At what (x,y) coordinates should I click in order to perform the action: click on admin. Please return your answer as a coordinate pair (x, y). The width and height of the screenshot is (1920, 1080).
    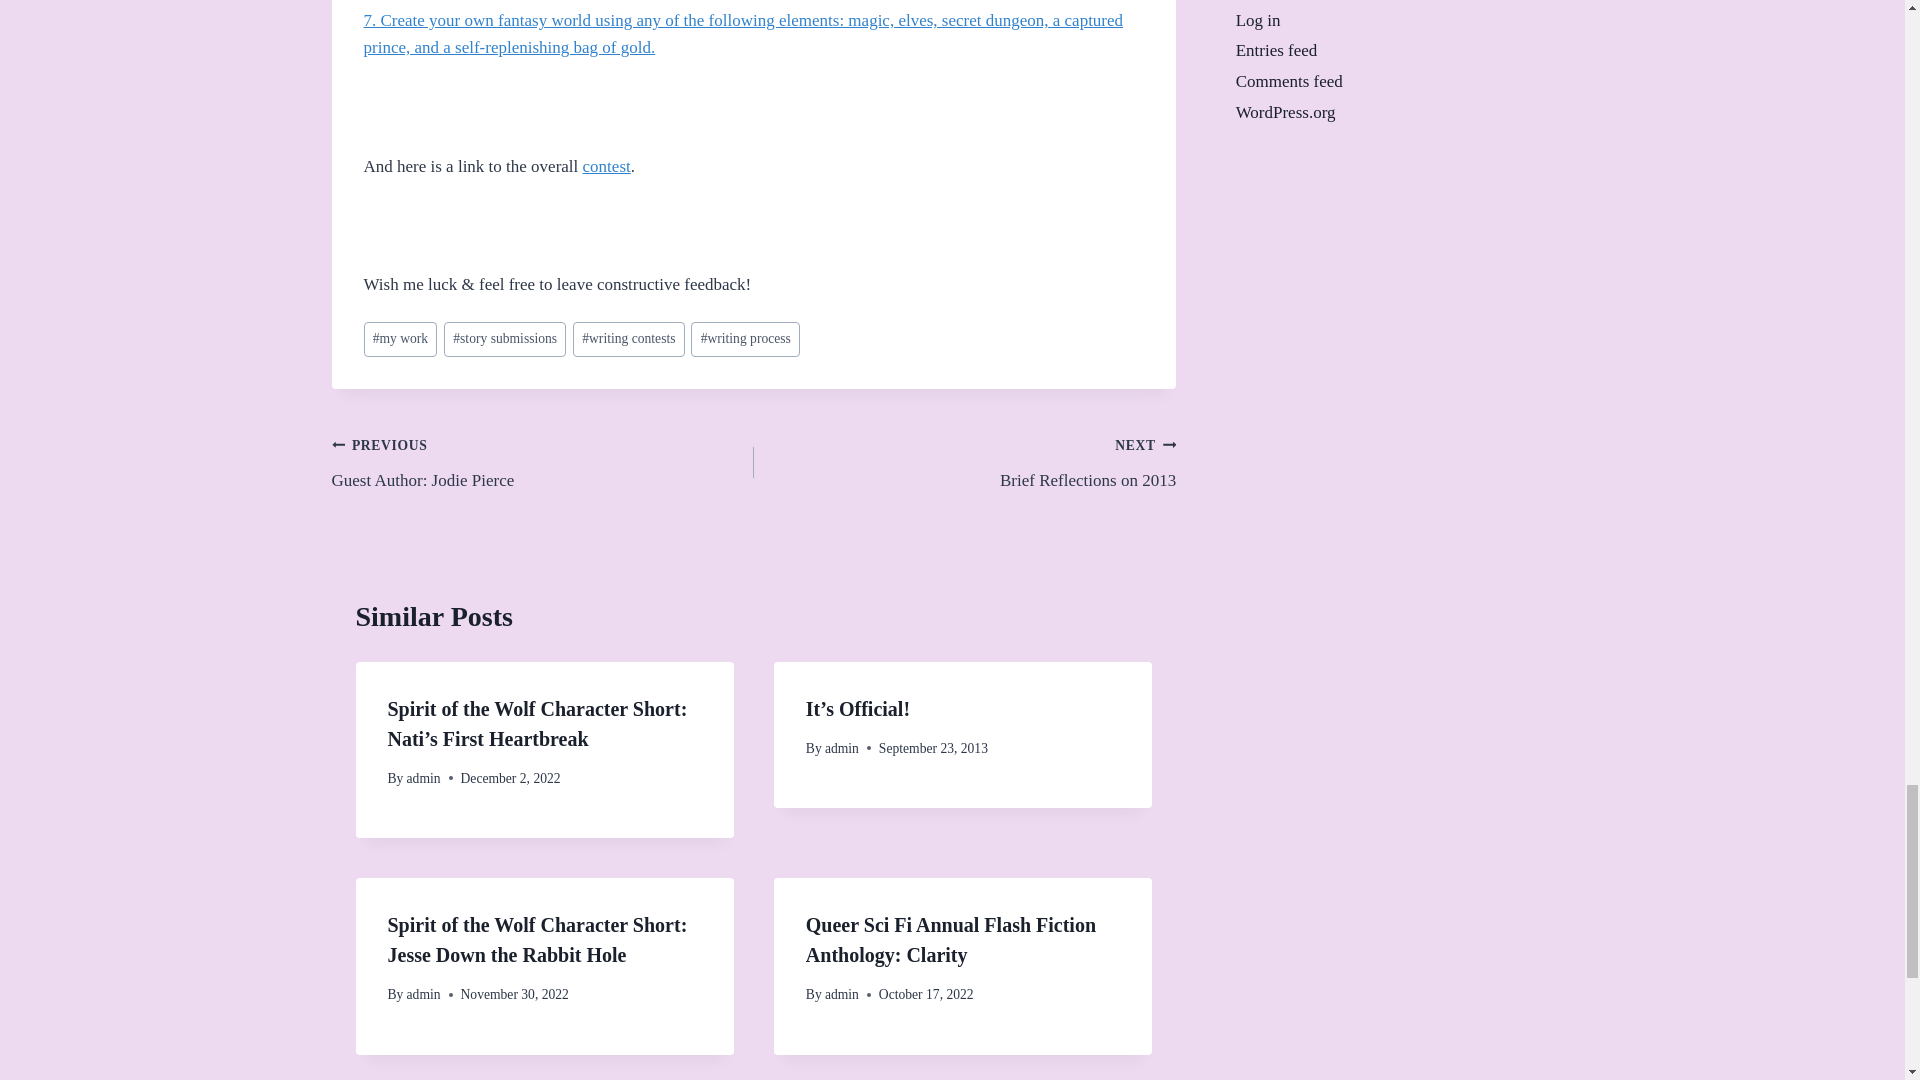
    Looking at the image, I should click on (400, 339).